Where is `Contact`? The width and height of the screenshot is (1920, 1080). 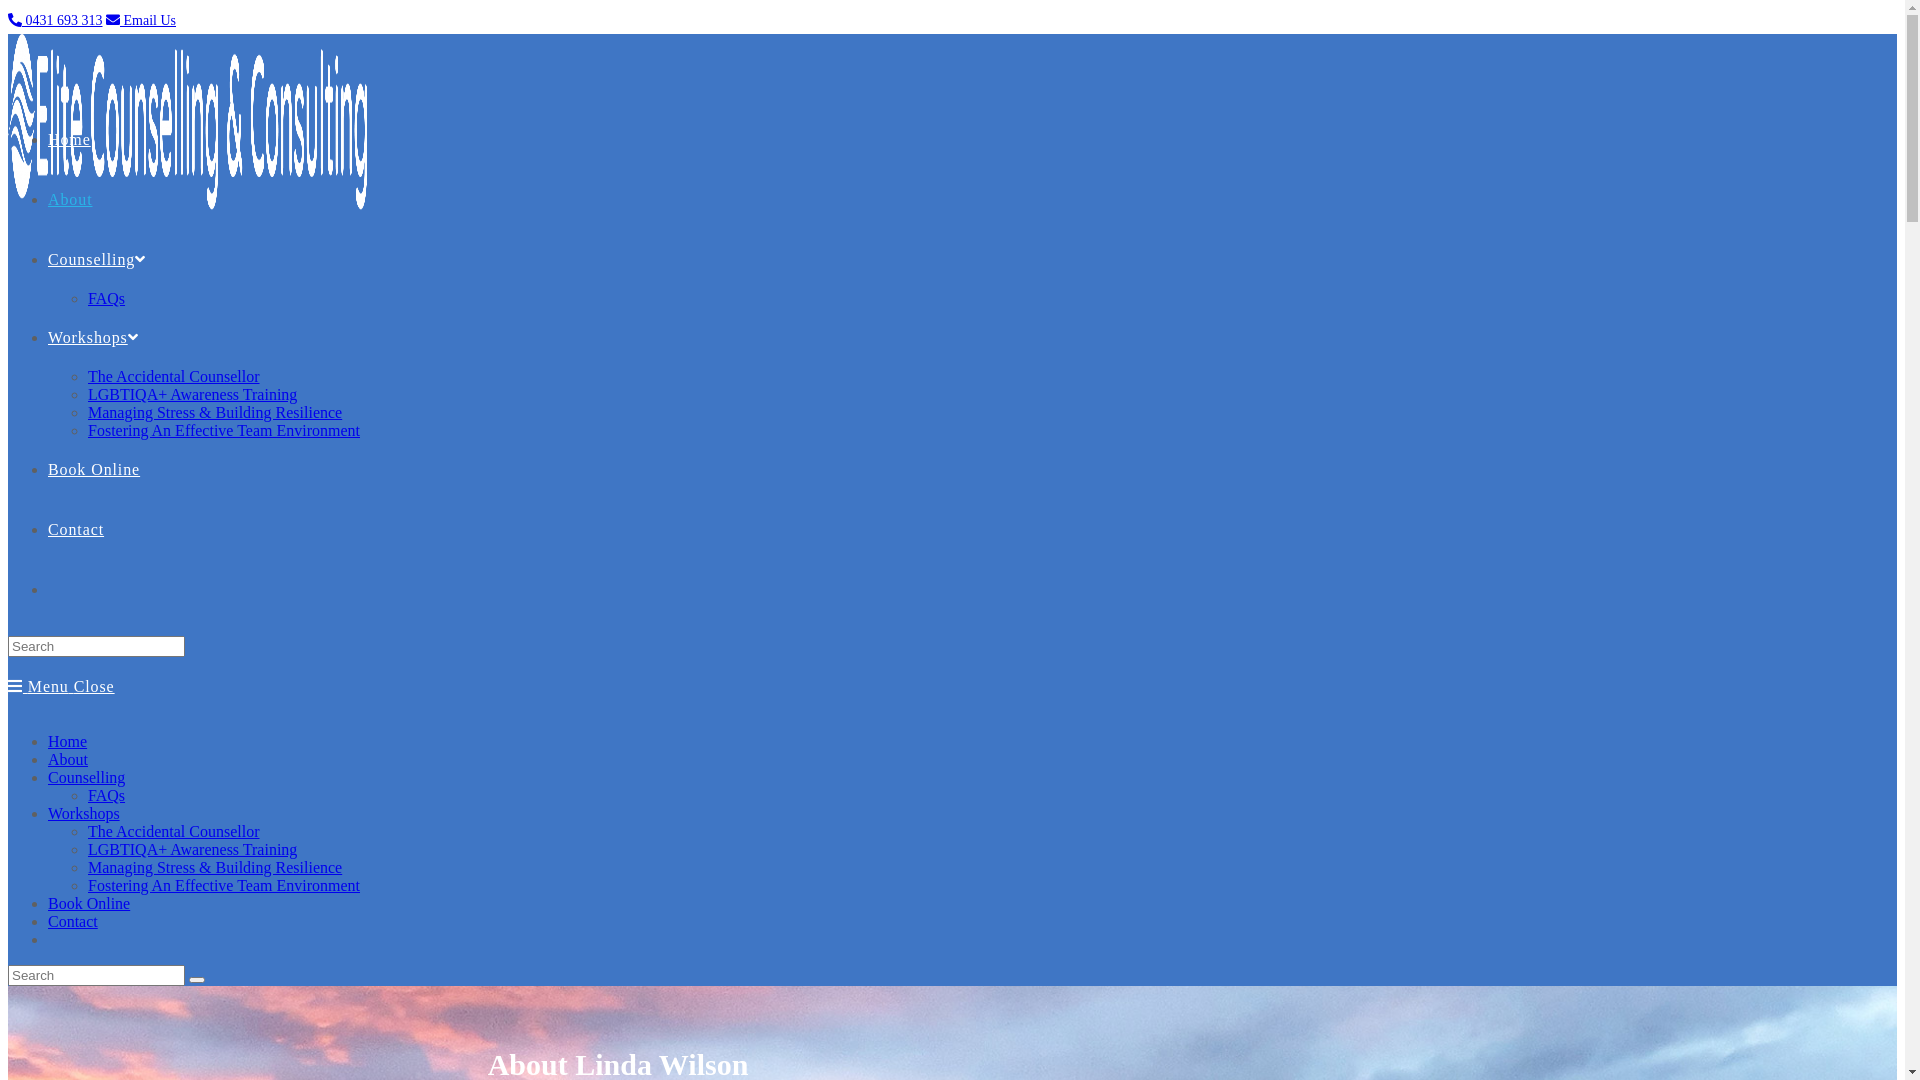 Contact is located at coordinates (76, 530).